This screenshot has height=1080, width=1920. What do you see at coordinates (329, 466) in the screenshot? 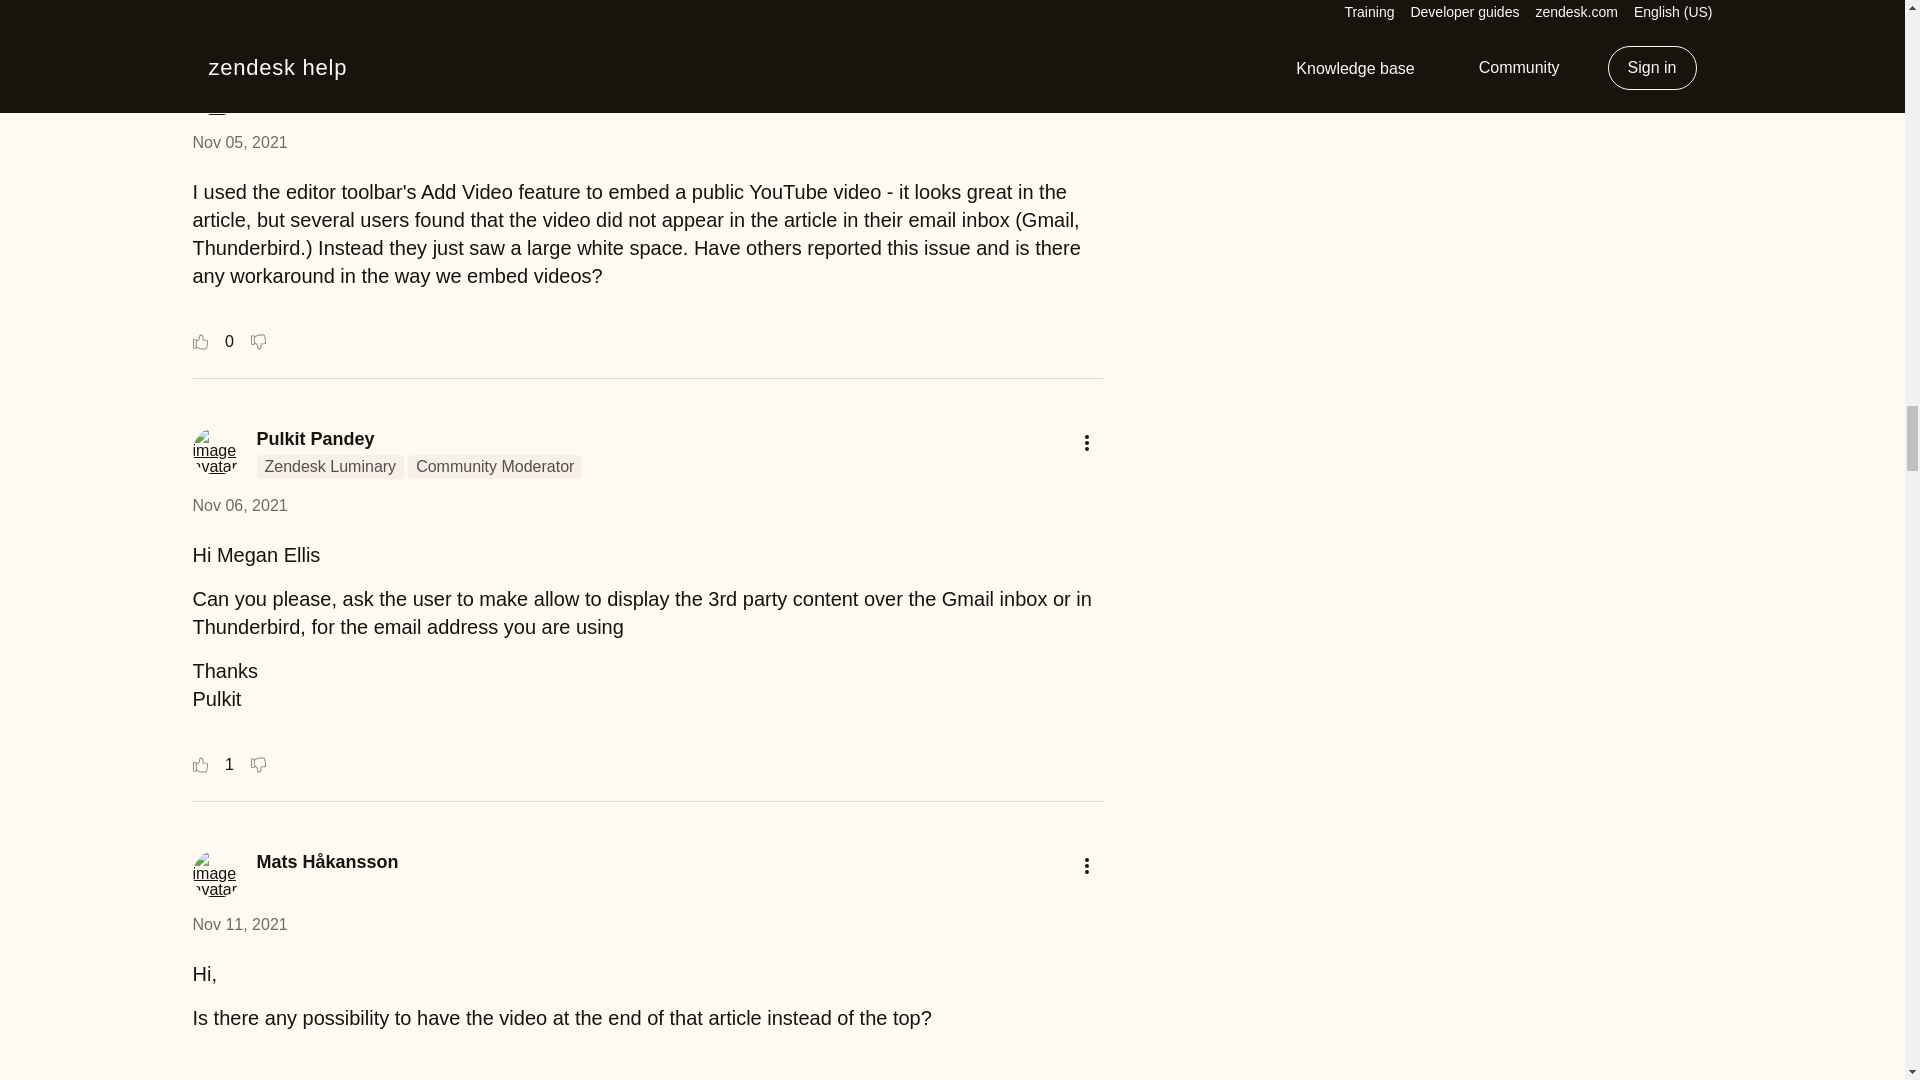
I see `This user is a member of the Zendesk Luminaries program` at bounding box center [329, 466].